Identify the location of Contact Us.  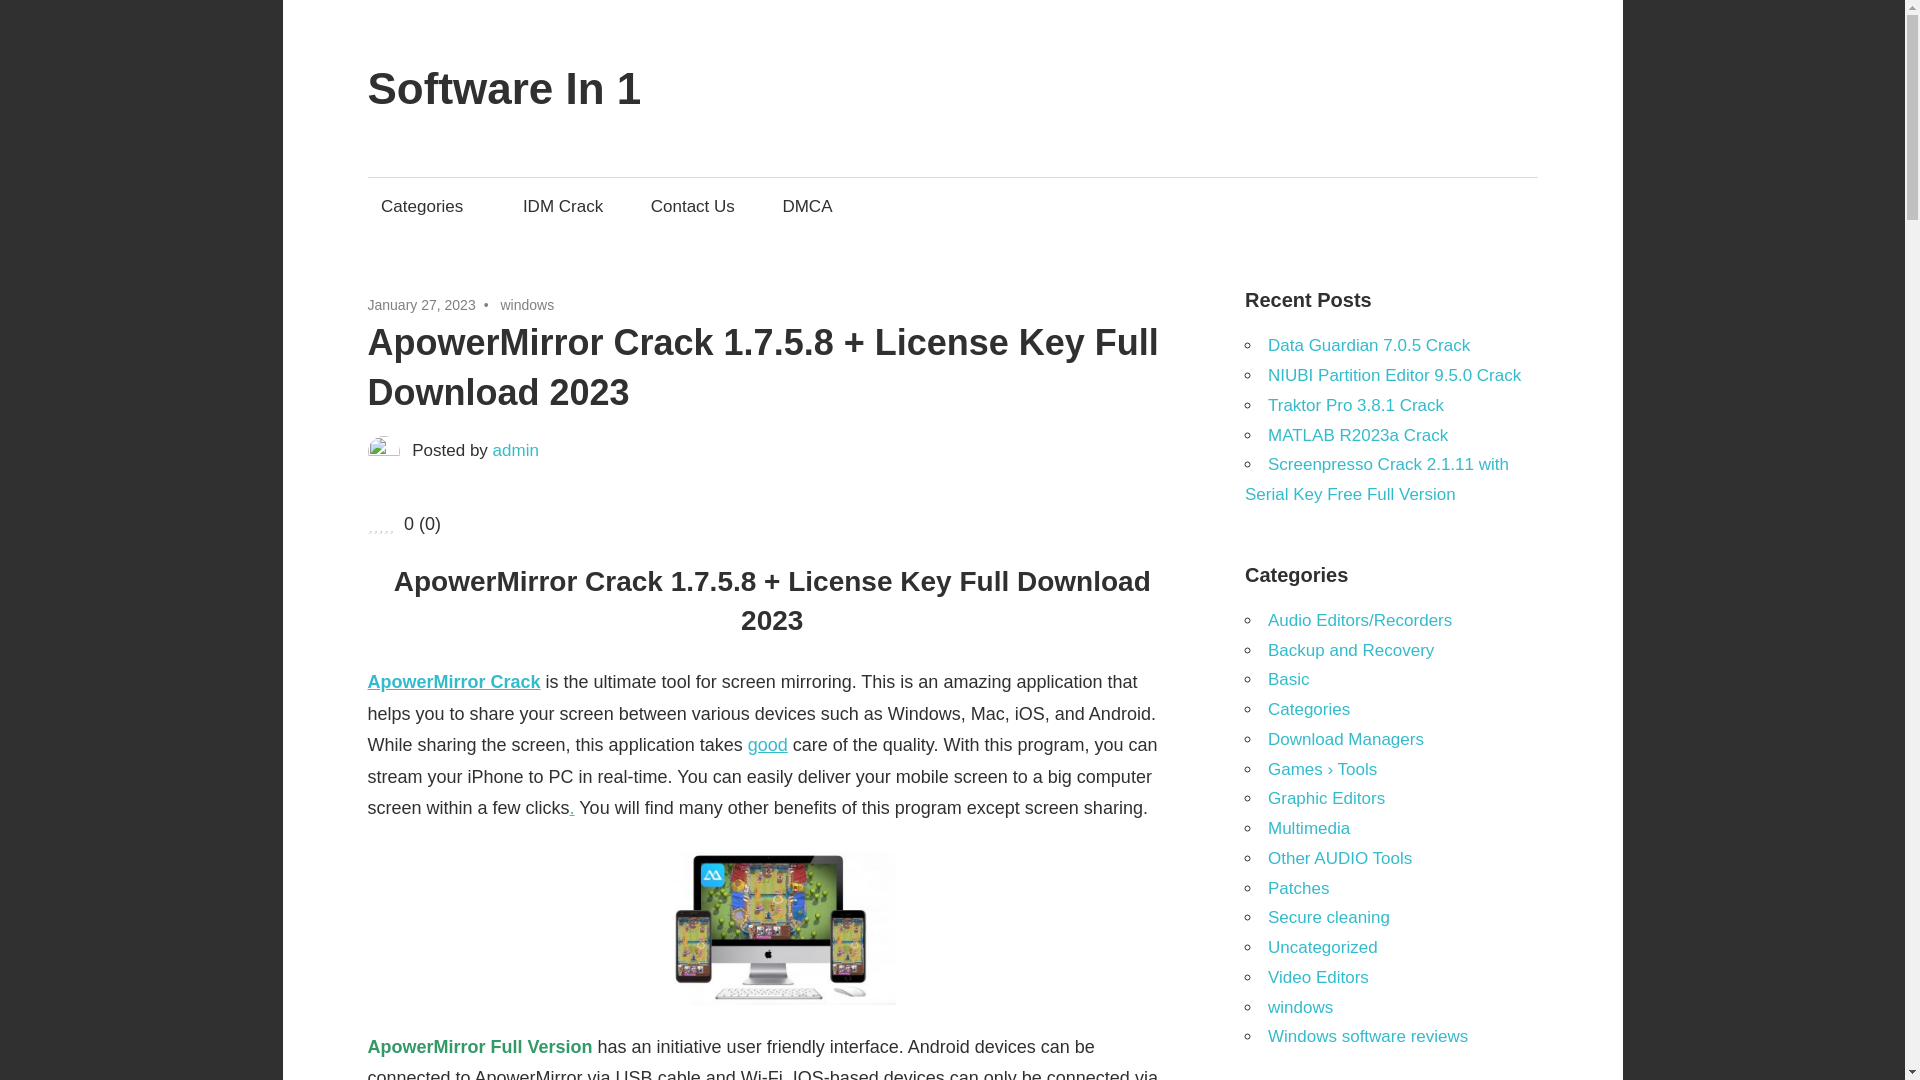
(692, 206).